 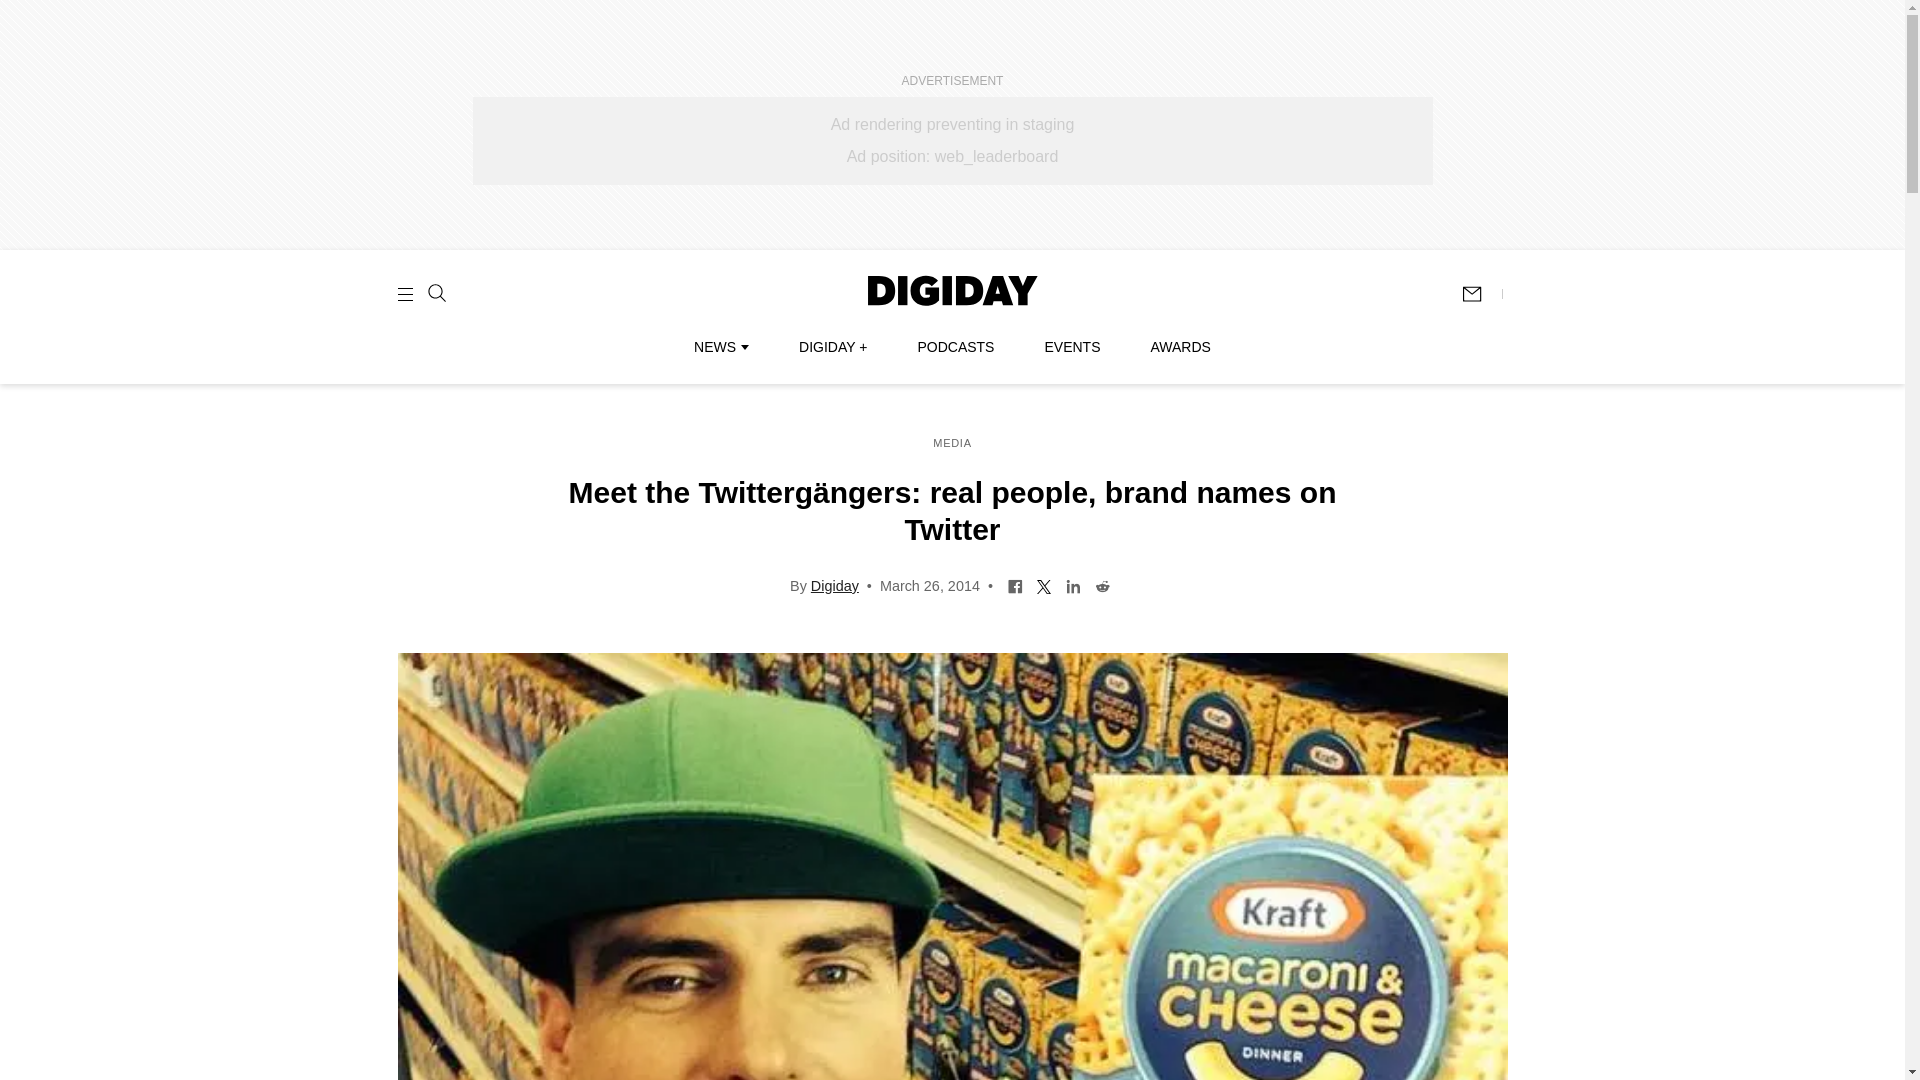 I want to click on EVENTS, so click(x=1072, y=347).